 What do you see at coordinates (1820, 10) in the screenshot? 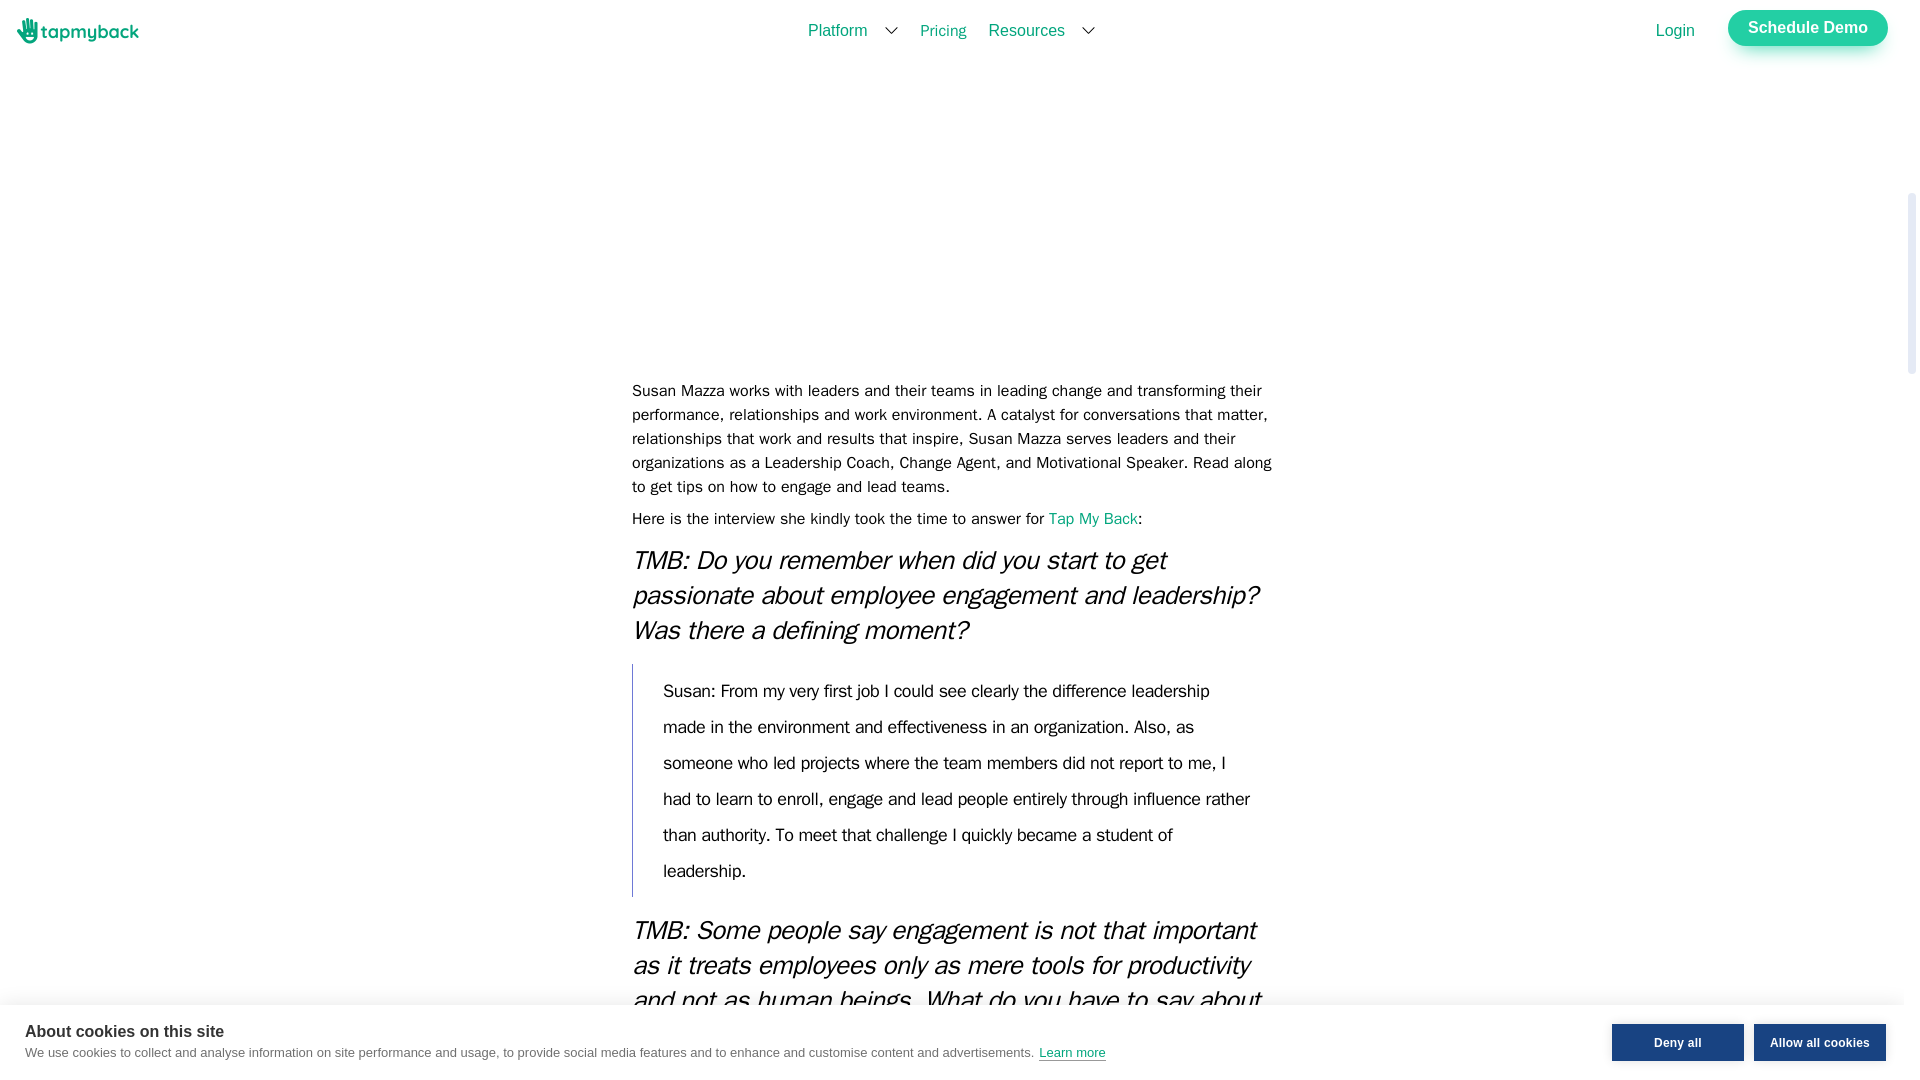
I see `Allow all cookies` at bounding box center [1820, 10].